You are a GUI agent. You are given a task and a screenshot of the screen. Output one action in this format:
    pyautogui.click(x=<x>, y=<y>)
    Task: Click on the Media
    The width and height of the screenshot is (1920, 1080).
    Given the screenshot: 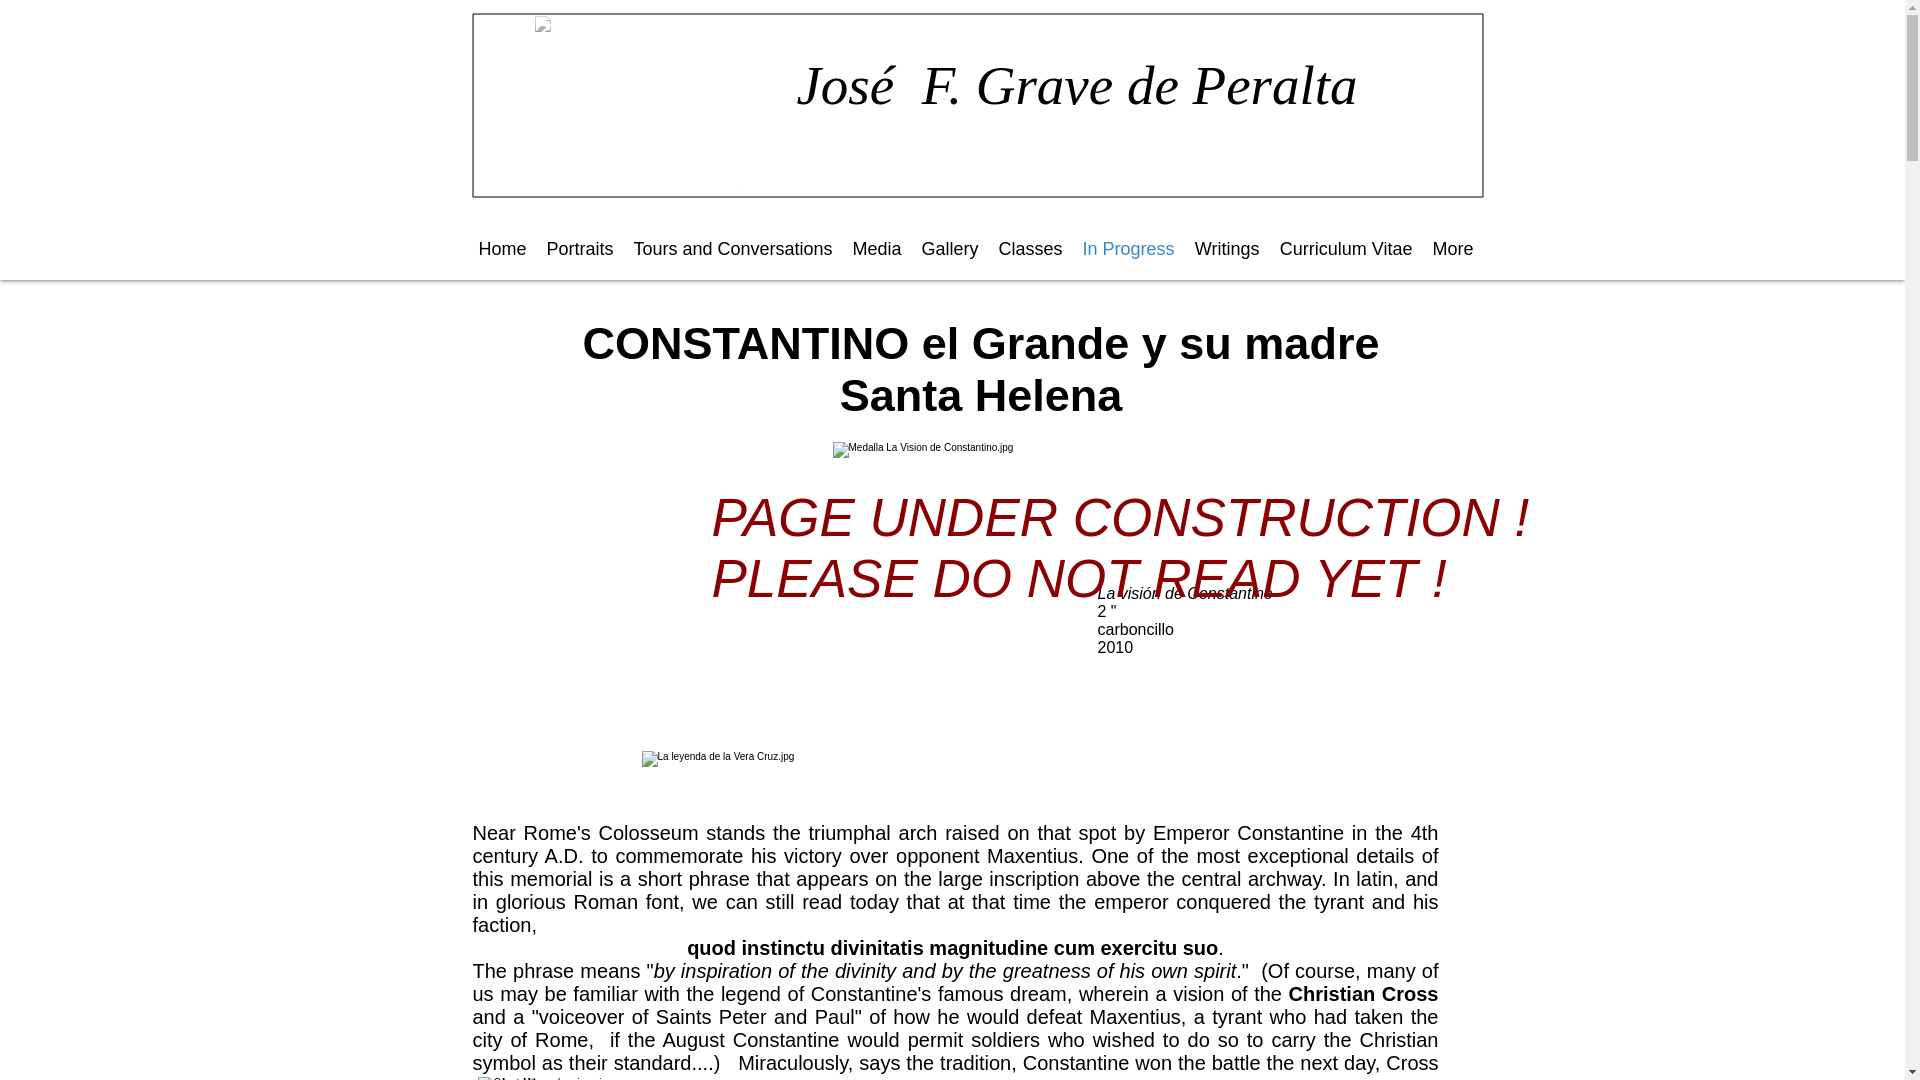 What is the action you would take?
    pyautogui.click(x=876, y=248)
    